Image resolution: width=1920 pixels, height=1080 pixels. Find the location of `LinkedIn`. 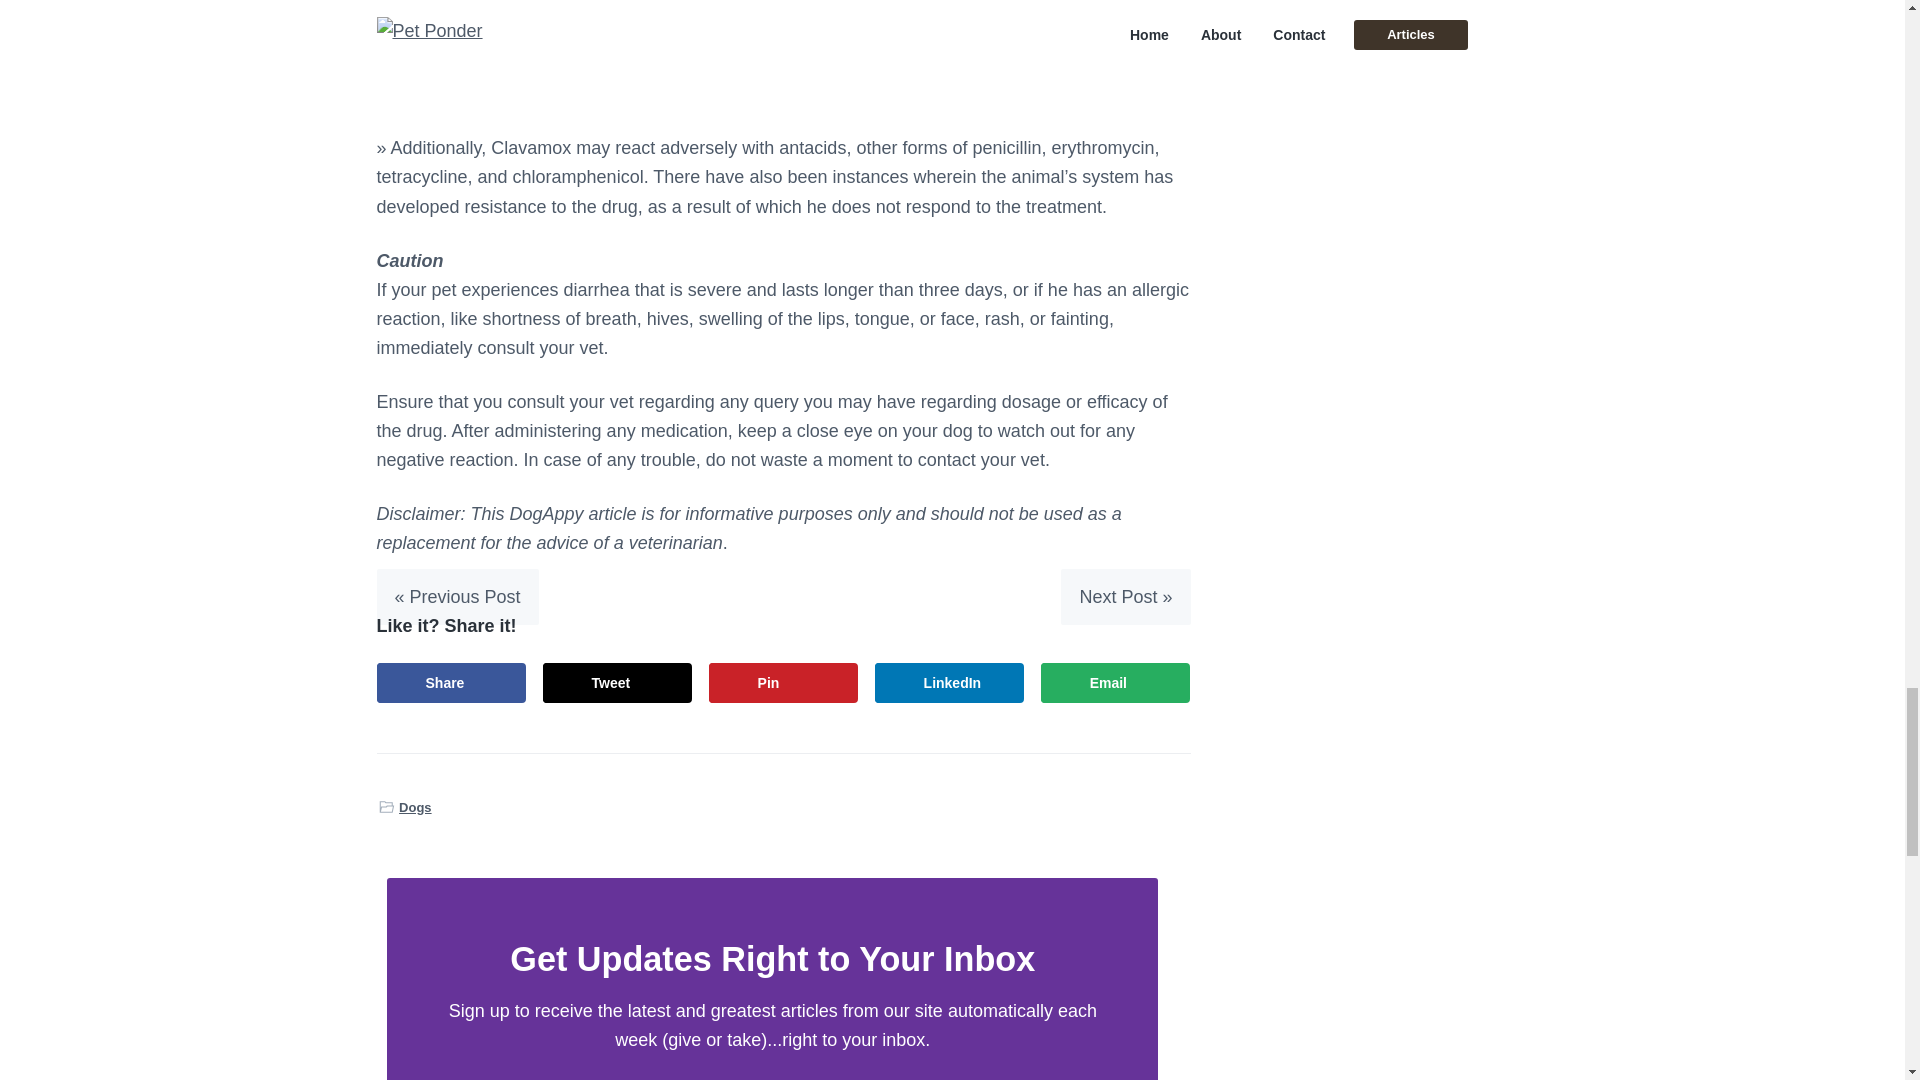

LinkedIn is located at coordinates (950, 683).